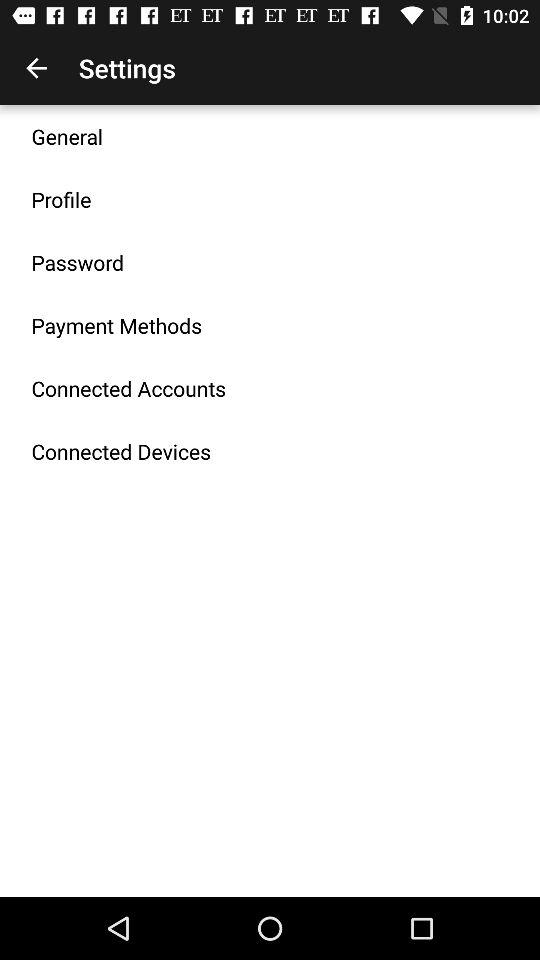 Image resolution: width=540 pixels, height=960 pixels. What do you see at coordinates (36, 68) in the screenshot?
I see `turn off the icon to the left of the settings item` at bounding box center [36, 68].